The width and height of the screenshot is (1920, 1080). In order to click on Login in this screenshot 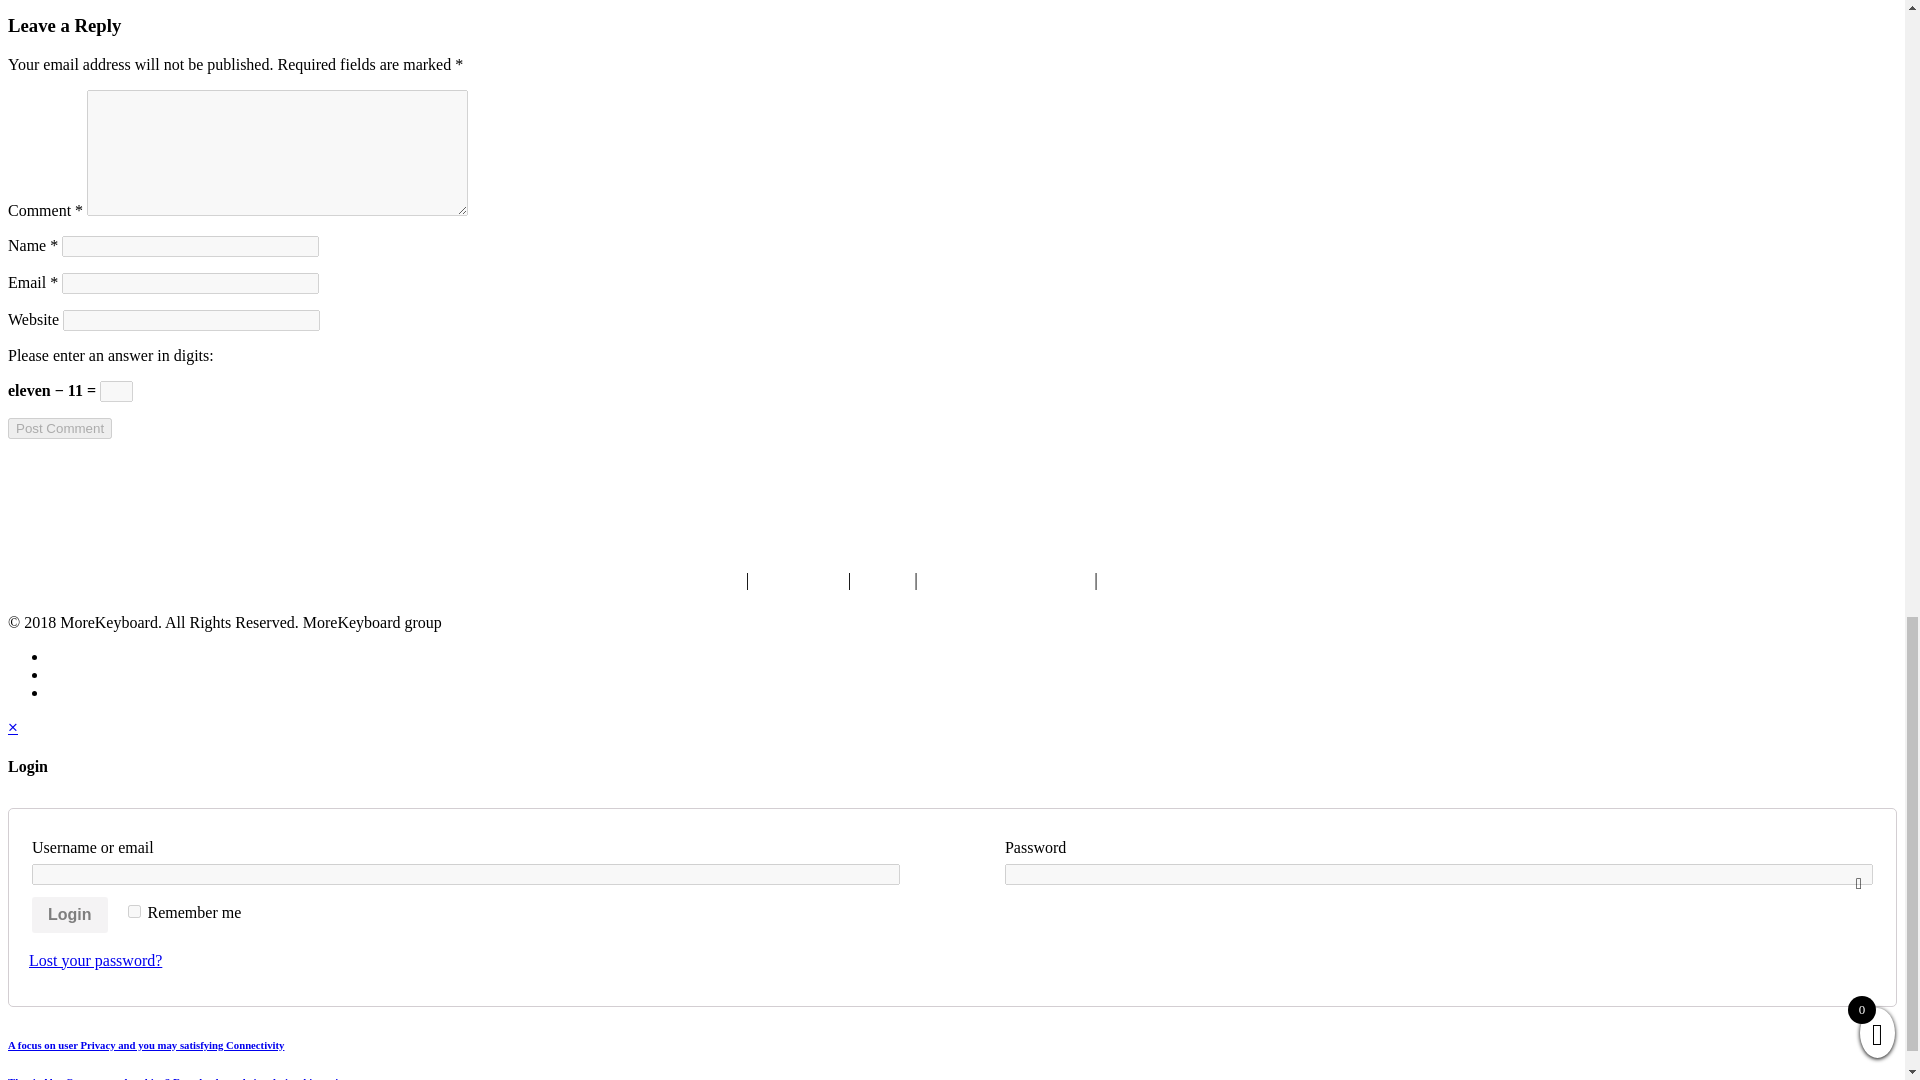, I will do `click(70, 915)`.